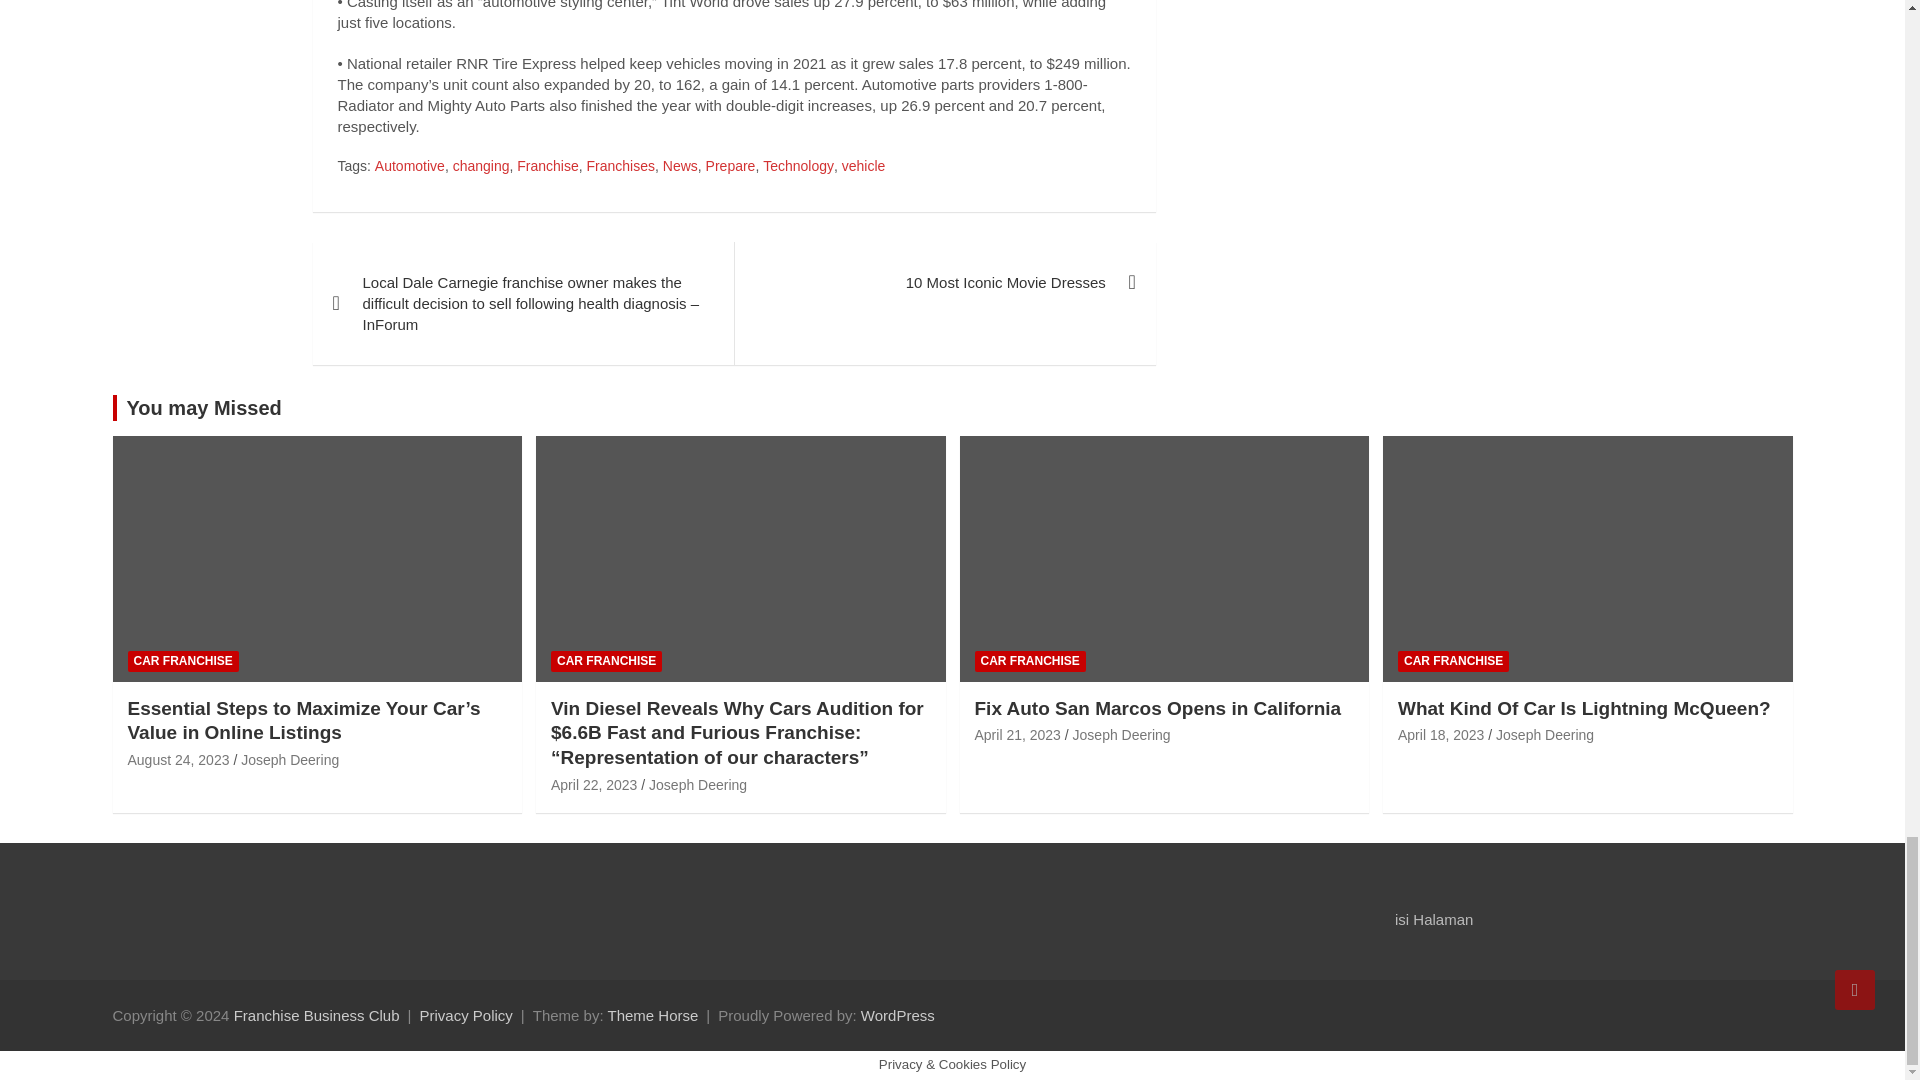  What do you see at coordinates (731, 166) in the screenshot?
I see `Prepare` at bounding box center [731, 166].